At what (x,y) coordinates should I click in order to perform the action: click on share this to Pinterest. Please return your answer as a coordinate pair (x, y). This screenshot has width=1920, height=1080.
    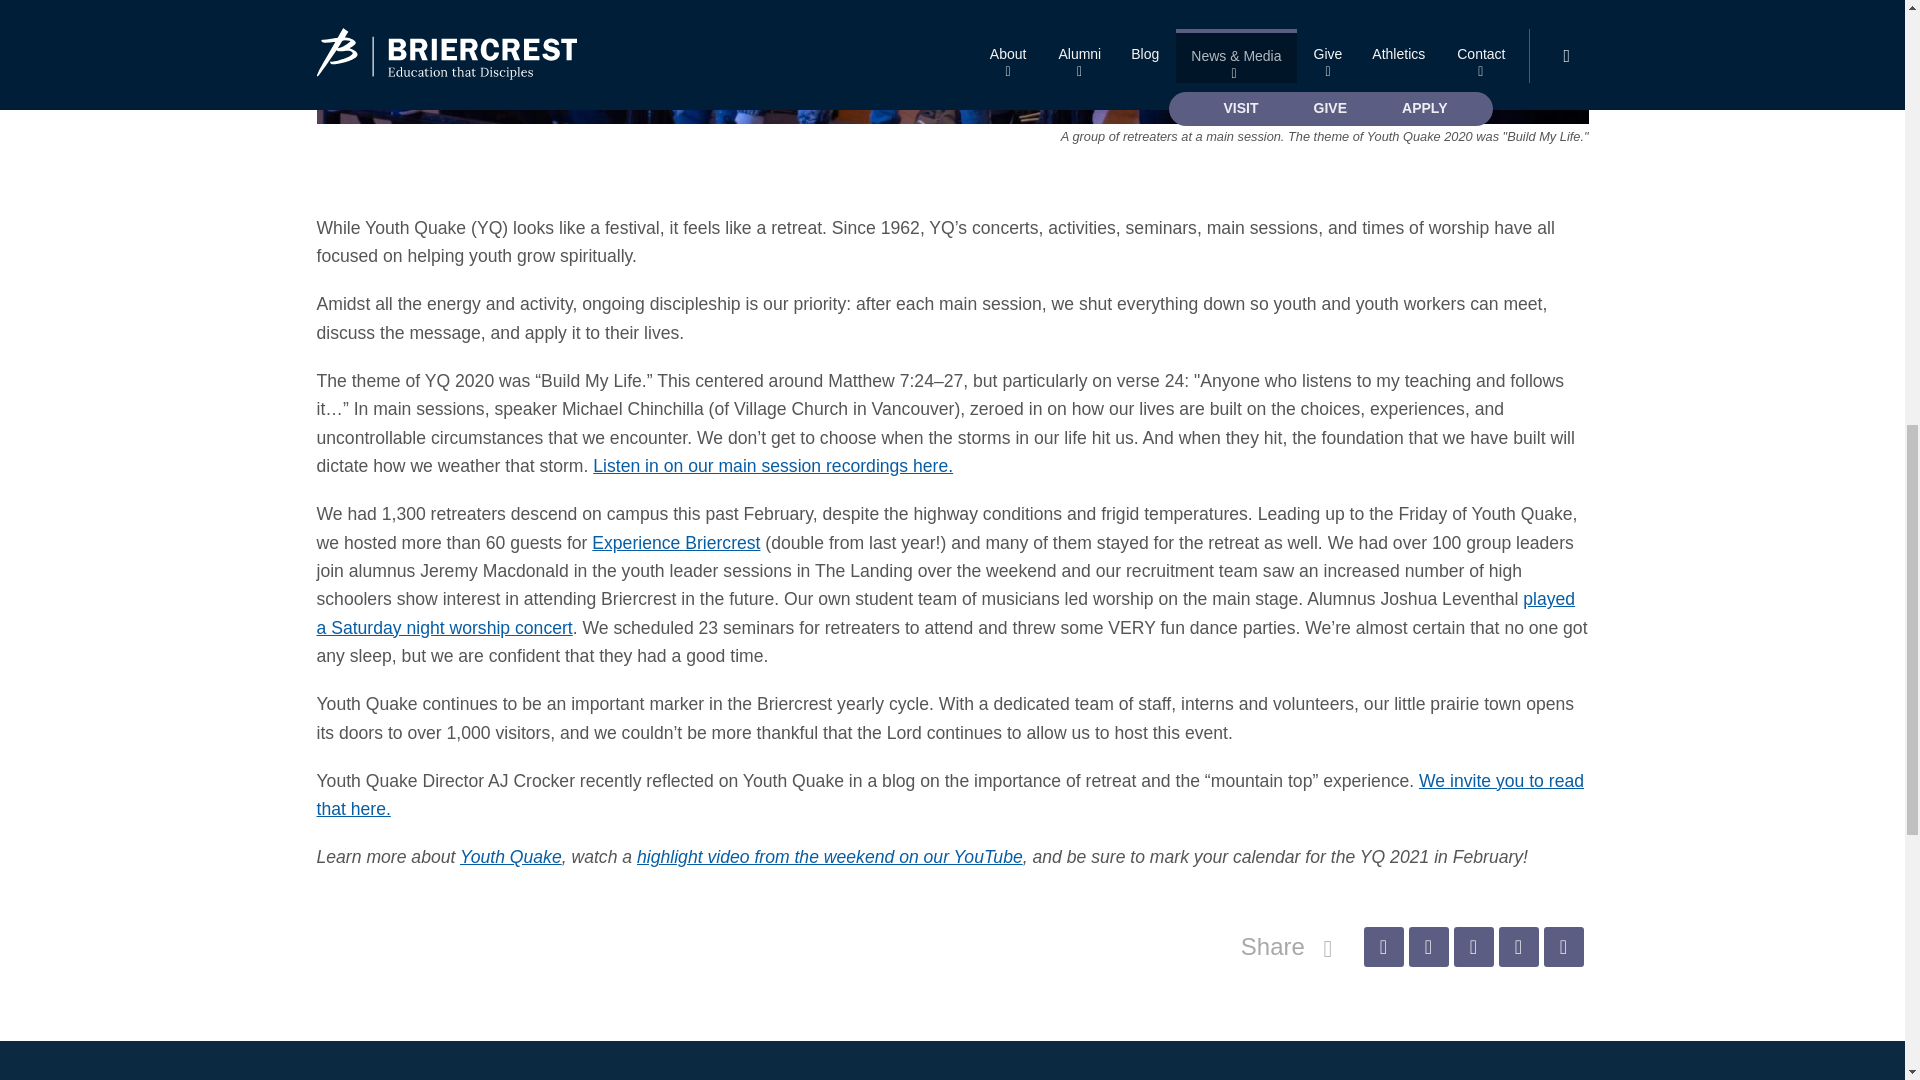
    Looking at the image, I should click on (1473, 946).